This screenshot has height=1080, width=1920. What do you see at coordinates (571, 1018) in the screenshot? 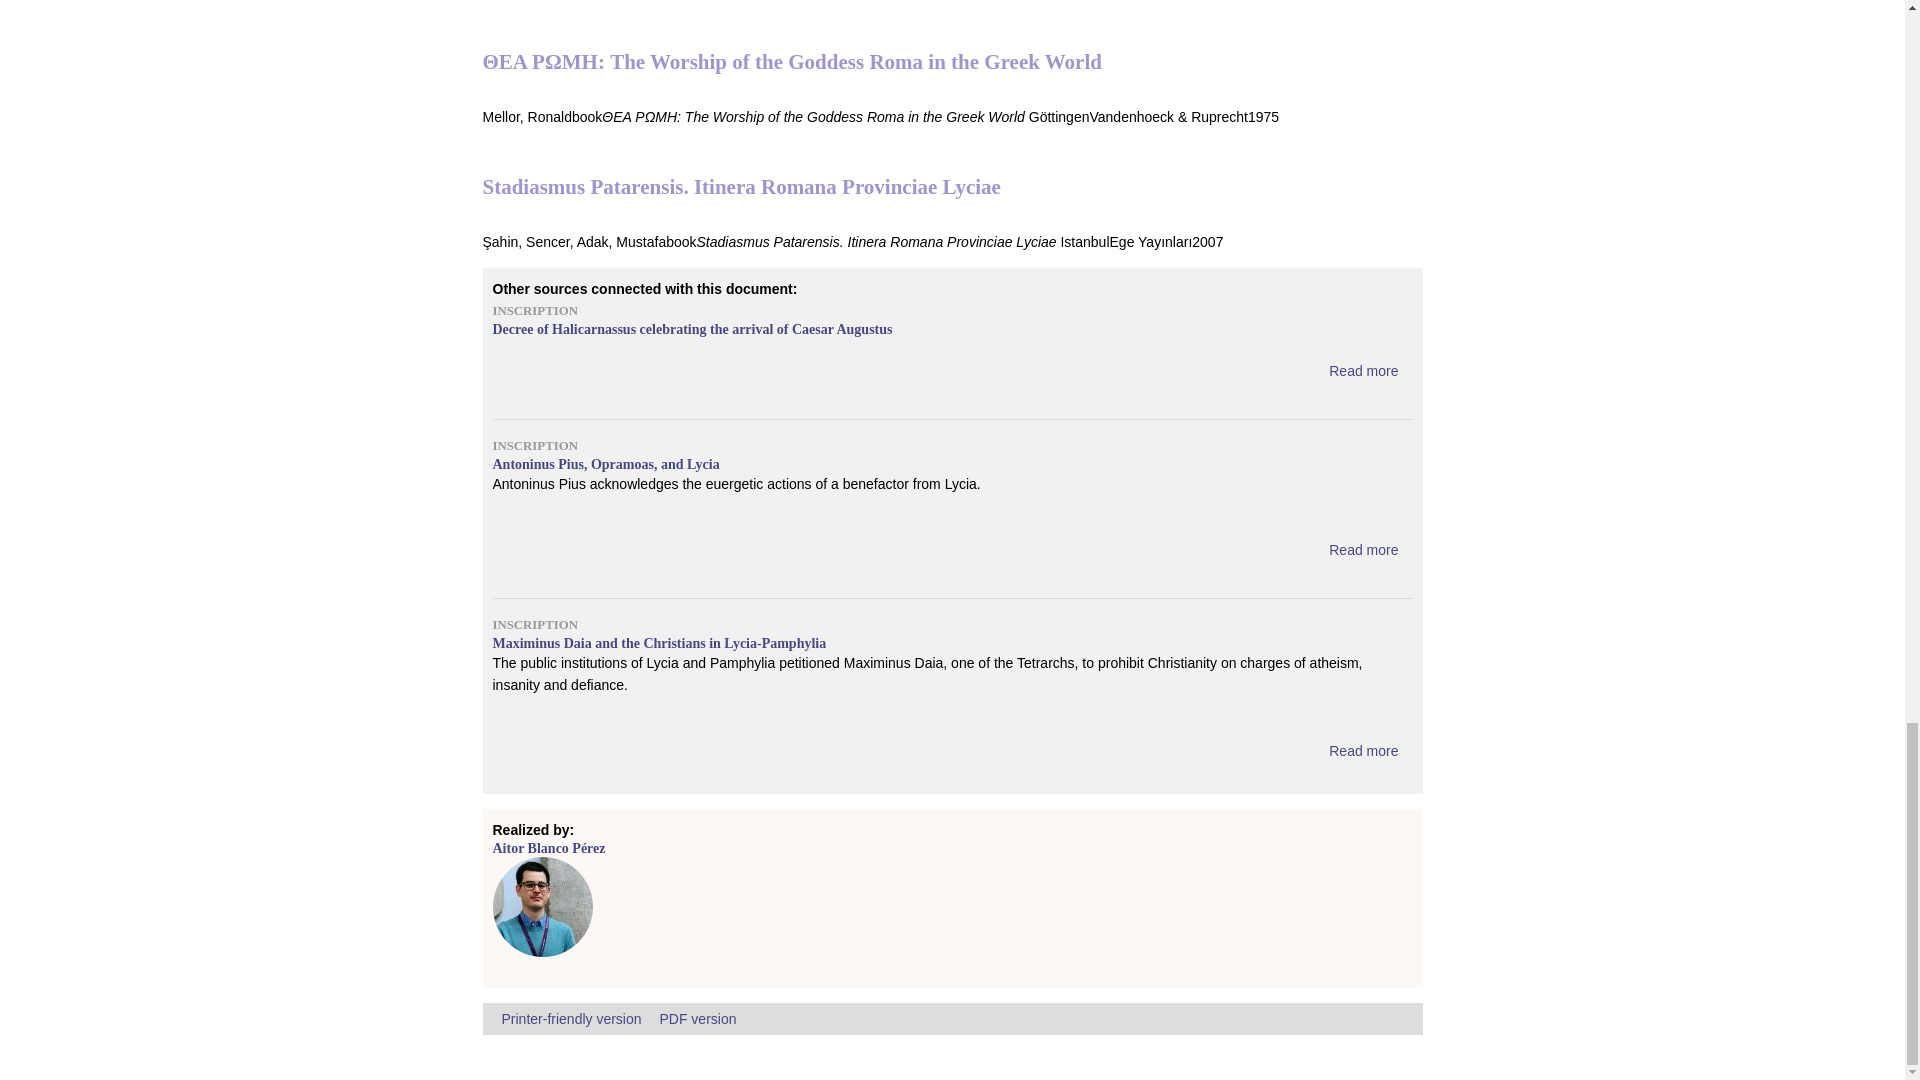
I see `Display a printer-friendly version of this page.` at bounding box center [571, 1018].